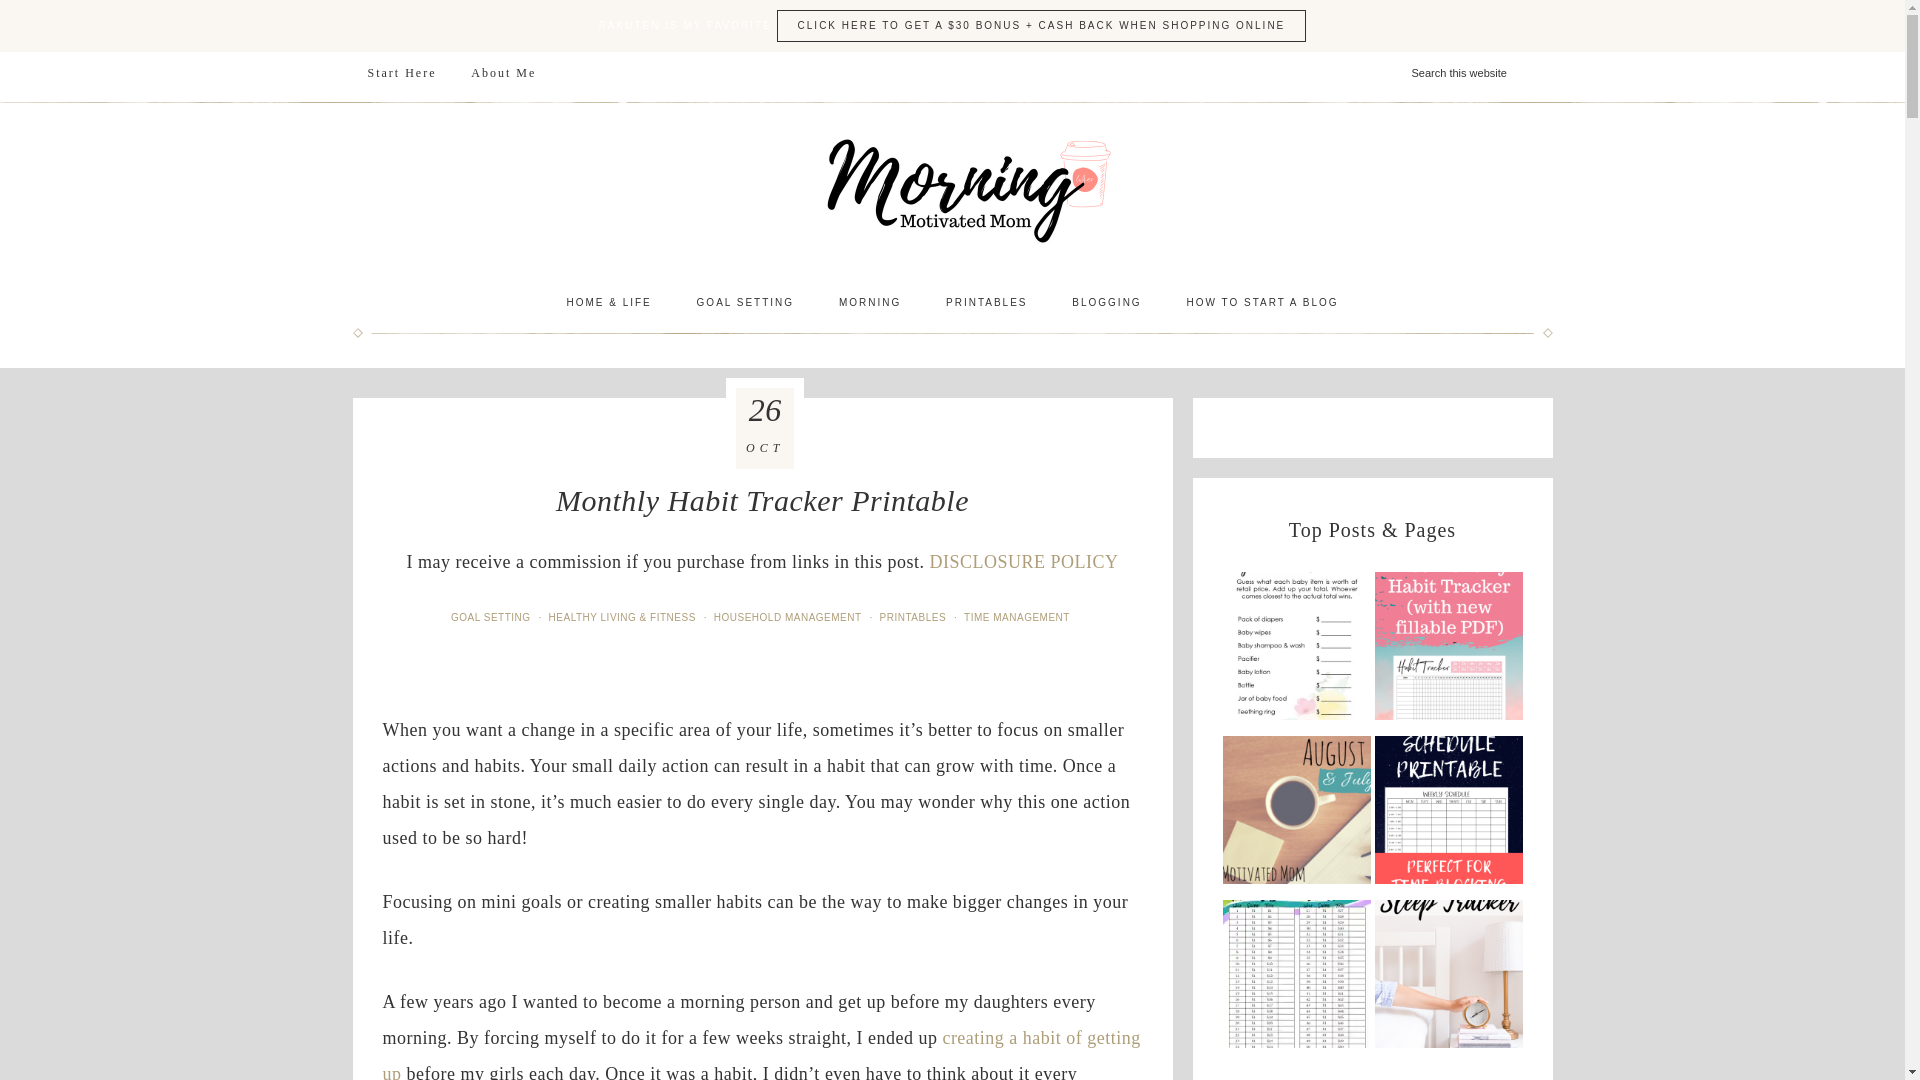  Describe the element at coordinates (1018, 618) in the screenshot. I see `TIME MANAGEMENT` at that location.